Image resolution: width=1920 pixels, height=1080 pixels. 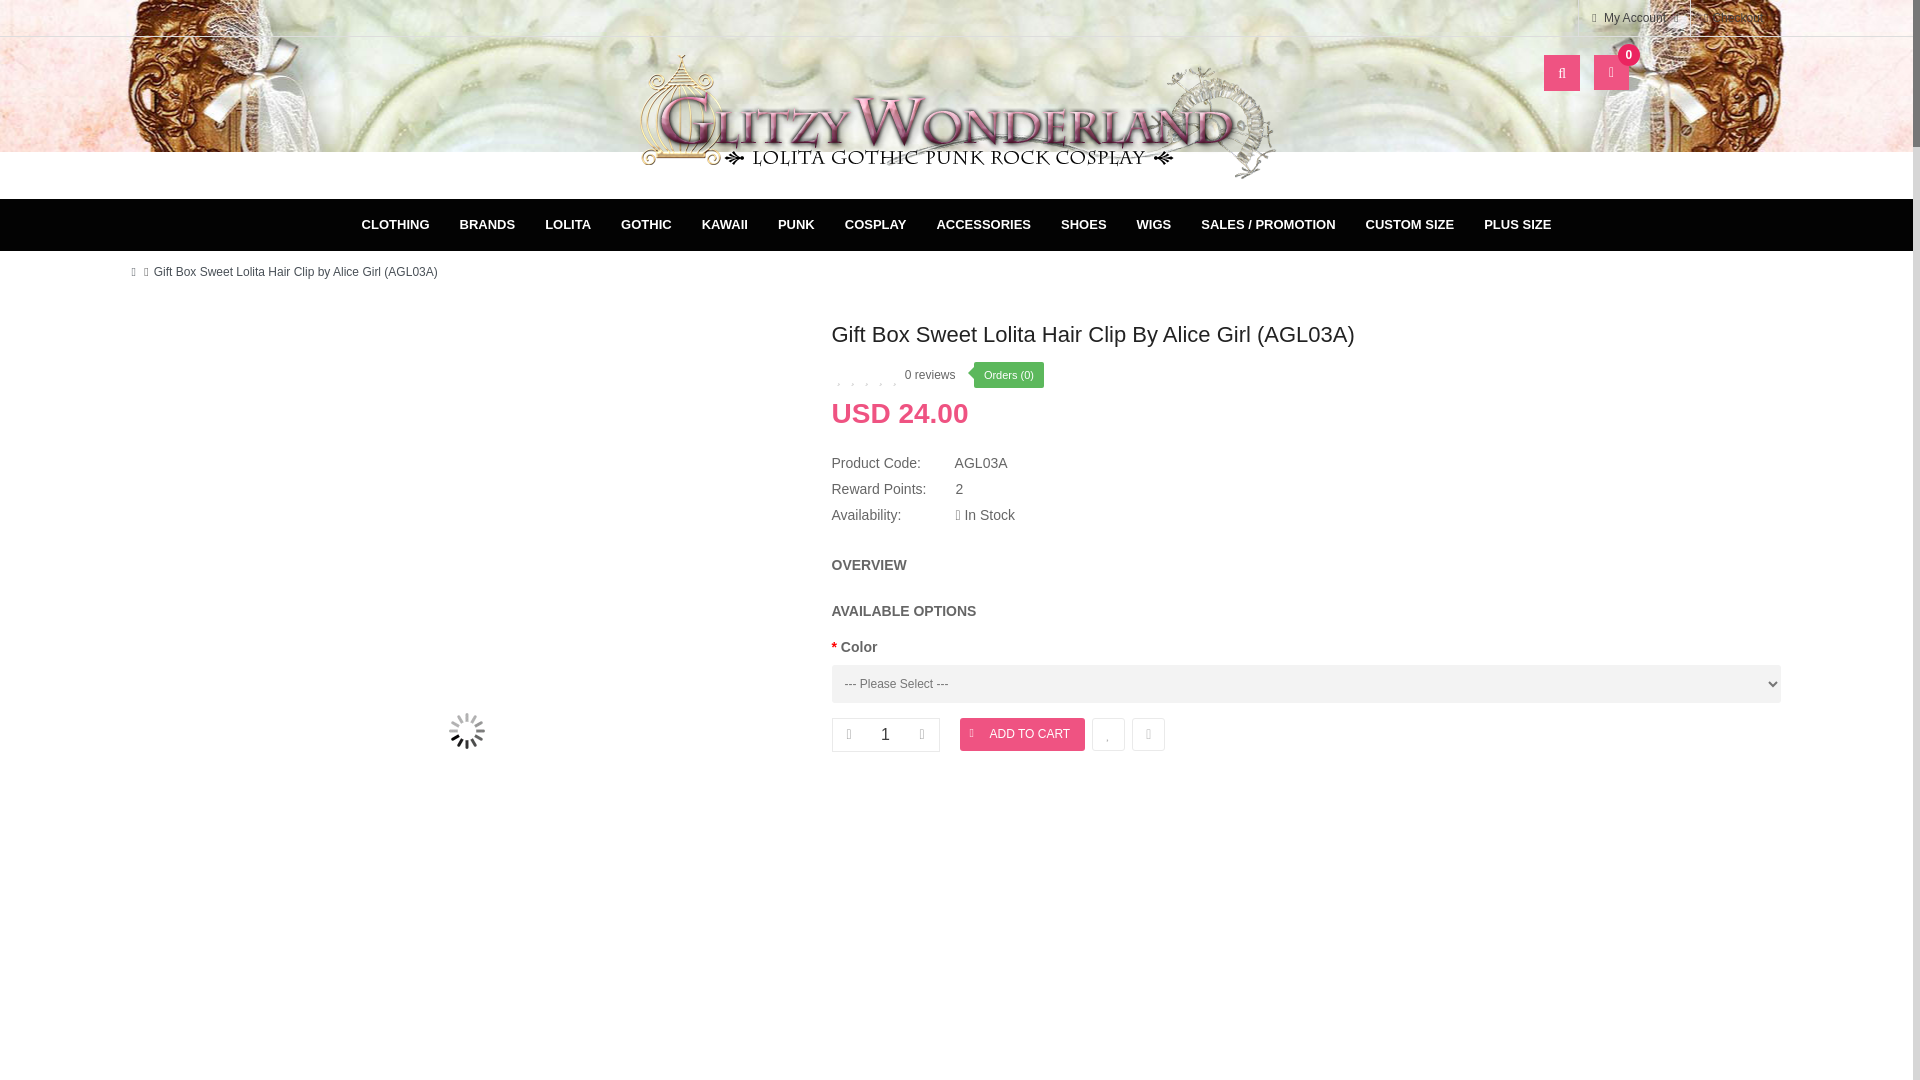 I want to click on My Account , so click(x=1632, y=18).